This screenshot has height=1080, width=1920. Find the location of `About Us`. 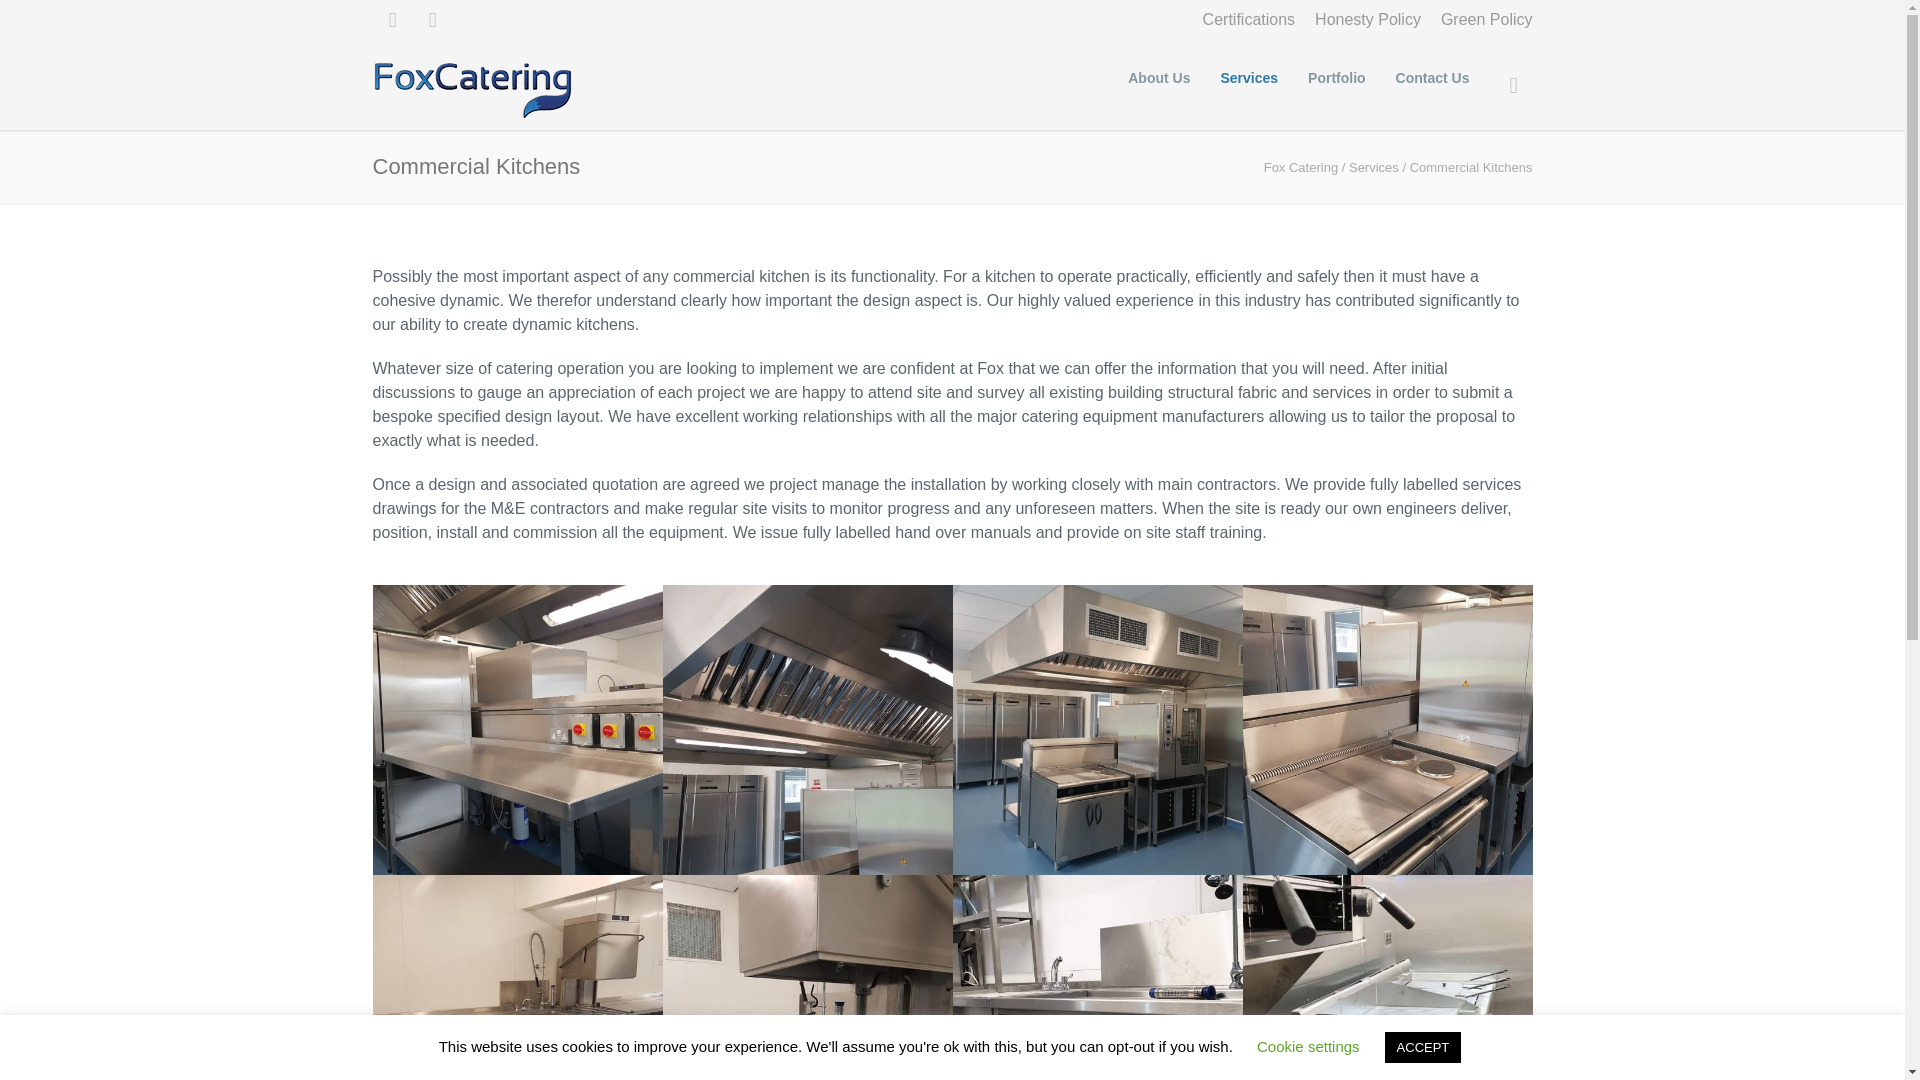

About Us is located at coordinates (1159, 78).